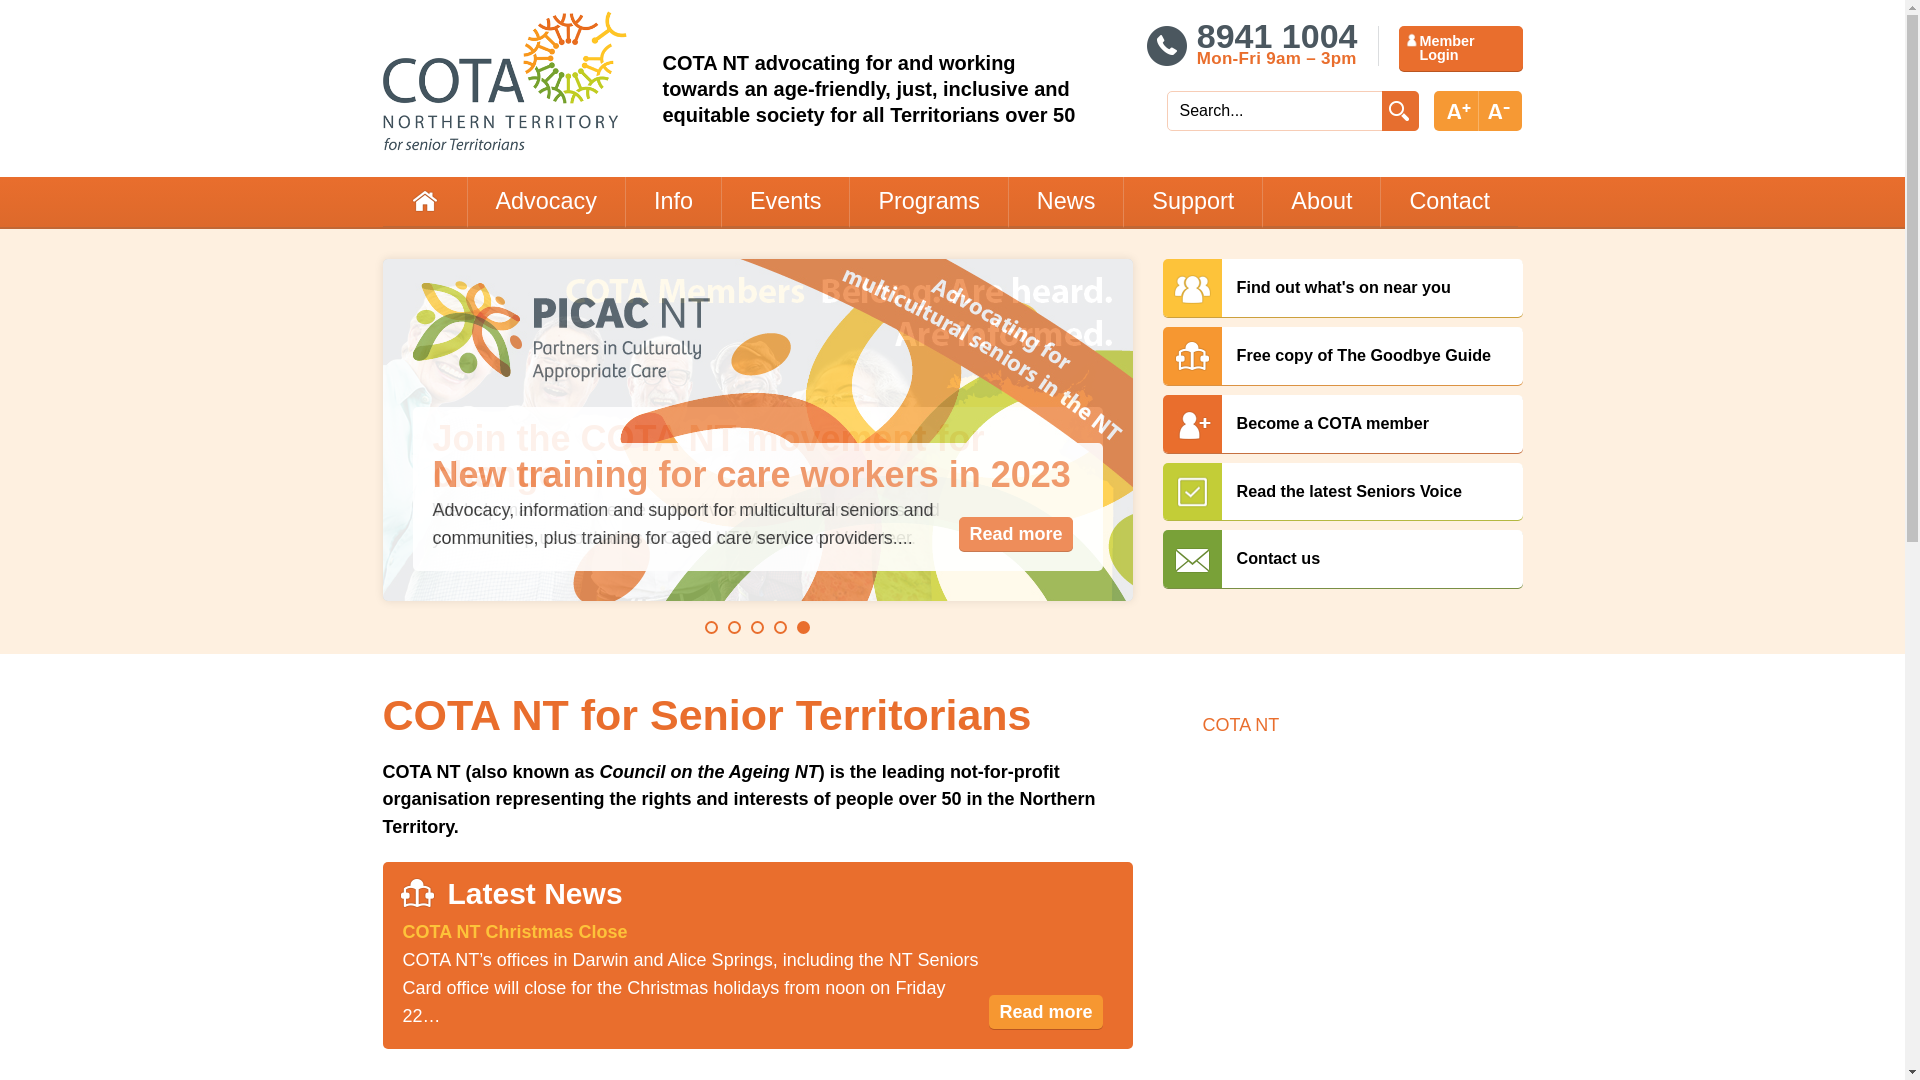 Image resolution: width=1920 pixels, height=1080 pixels. Describe the element at coordinates (804, 628) in the screenshot. I see `5` at that location.